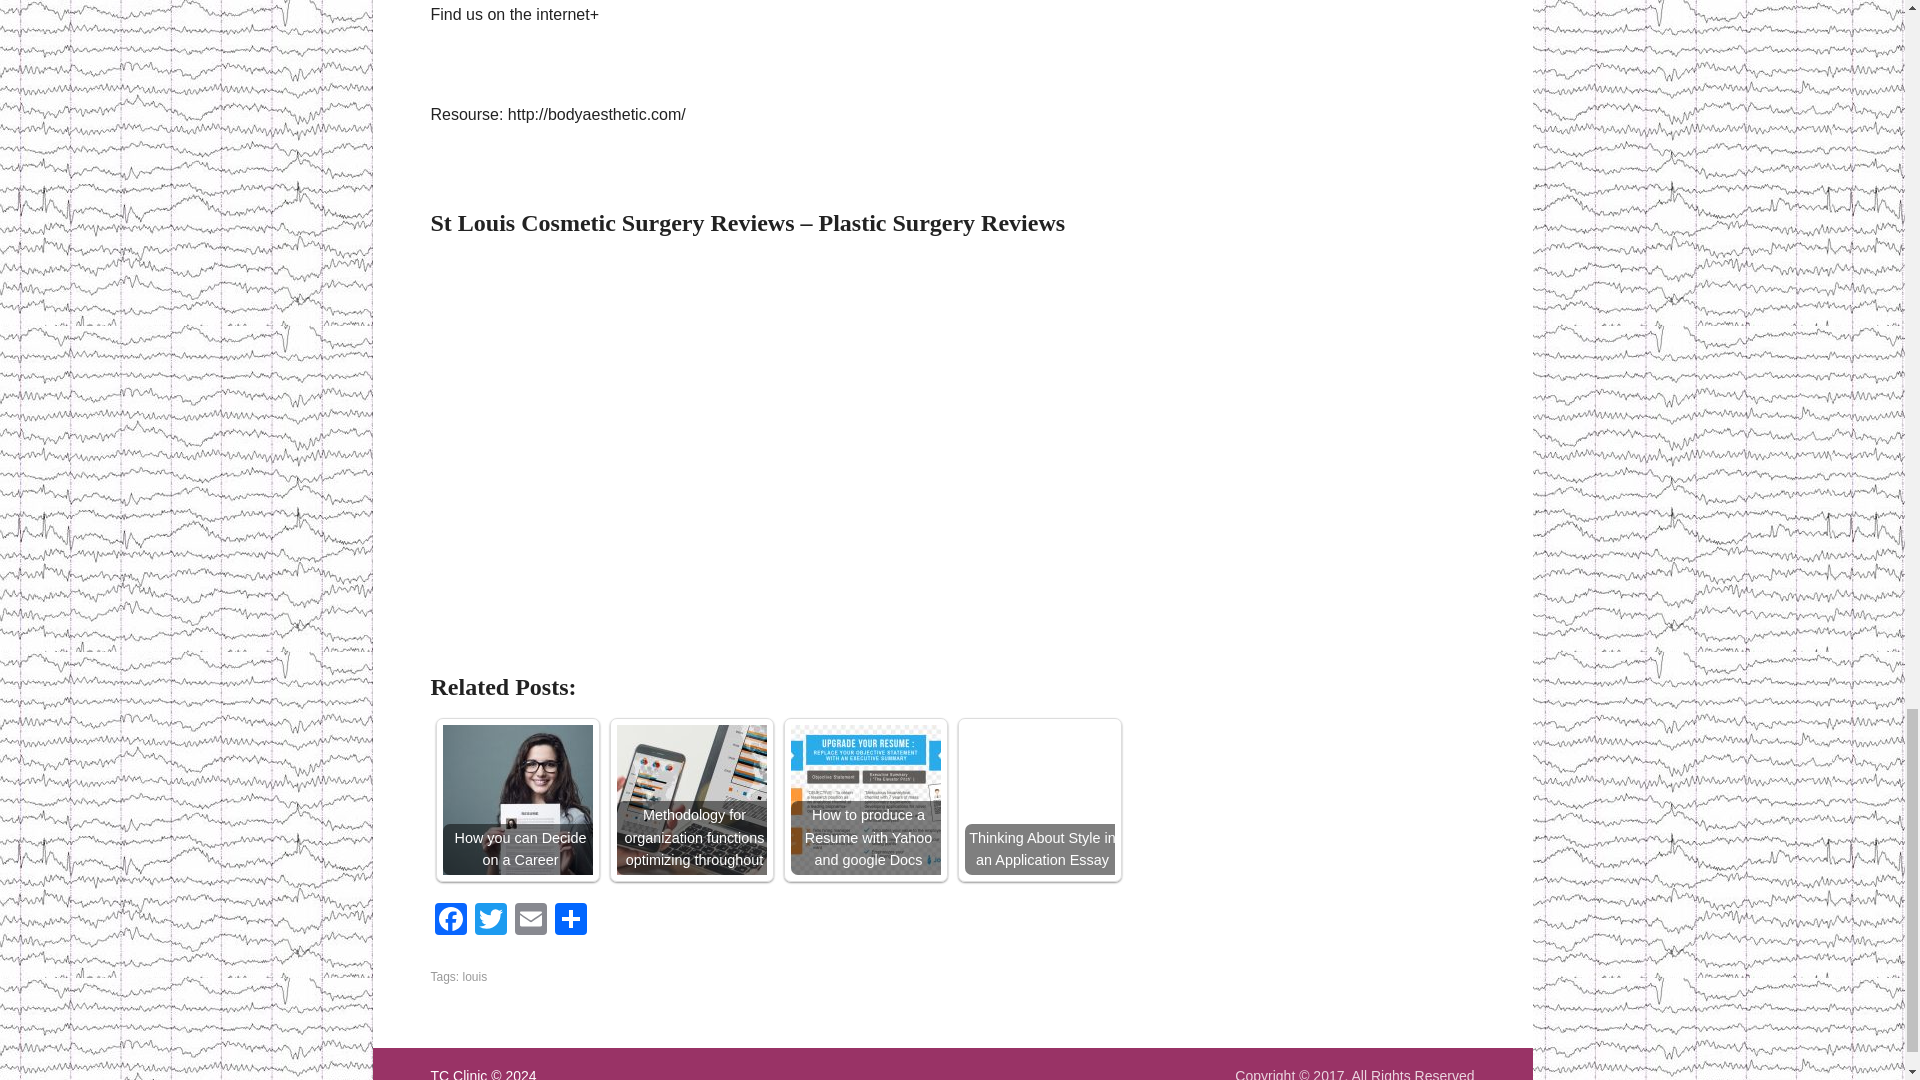 This screenshot has width=1920, height=1080. Describe the element at coordinates (490, 920) in the screenshot. I see `Twitter` at that location.